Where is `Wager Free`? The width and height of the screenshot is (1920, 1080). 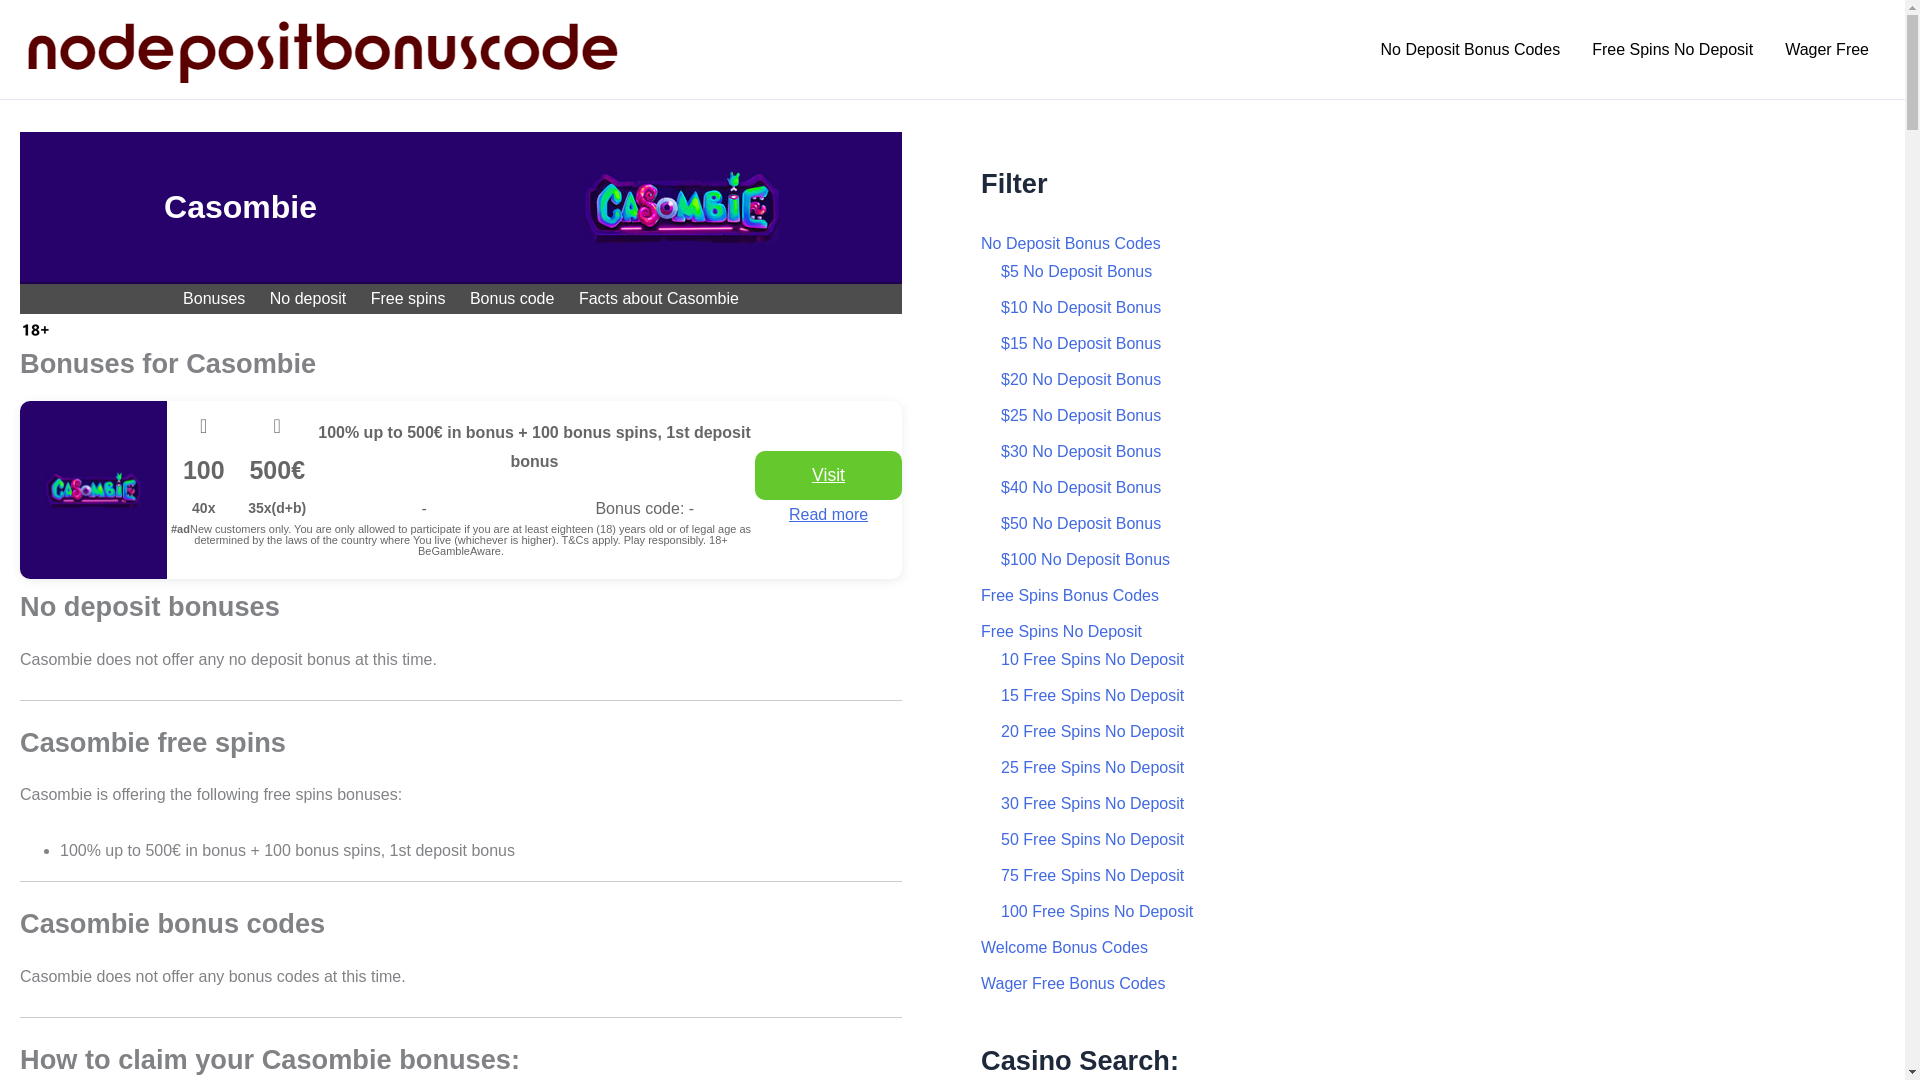 Wager Free is located at coordinates (1826, 49).